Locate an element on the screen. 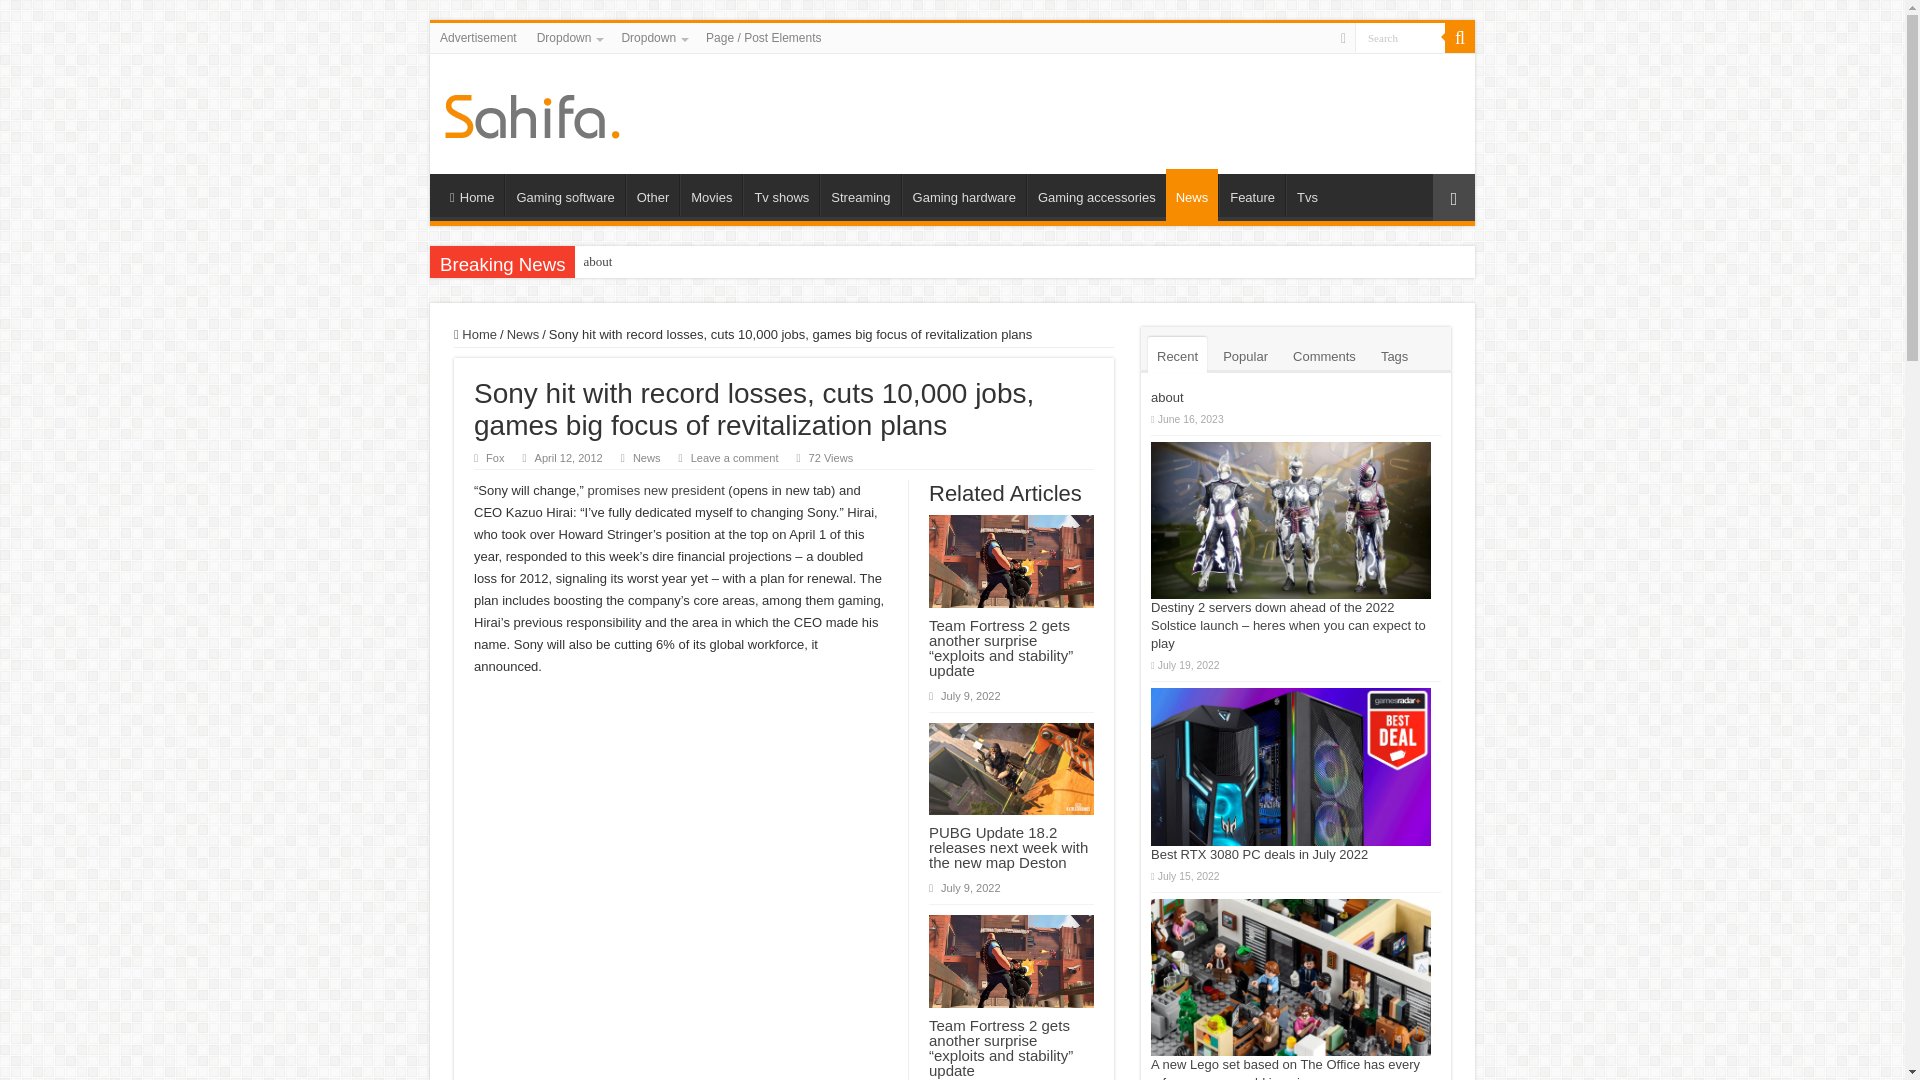 This screenshot has height=1080, width=1920. Streaming is located at coordinates (860, 194).